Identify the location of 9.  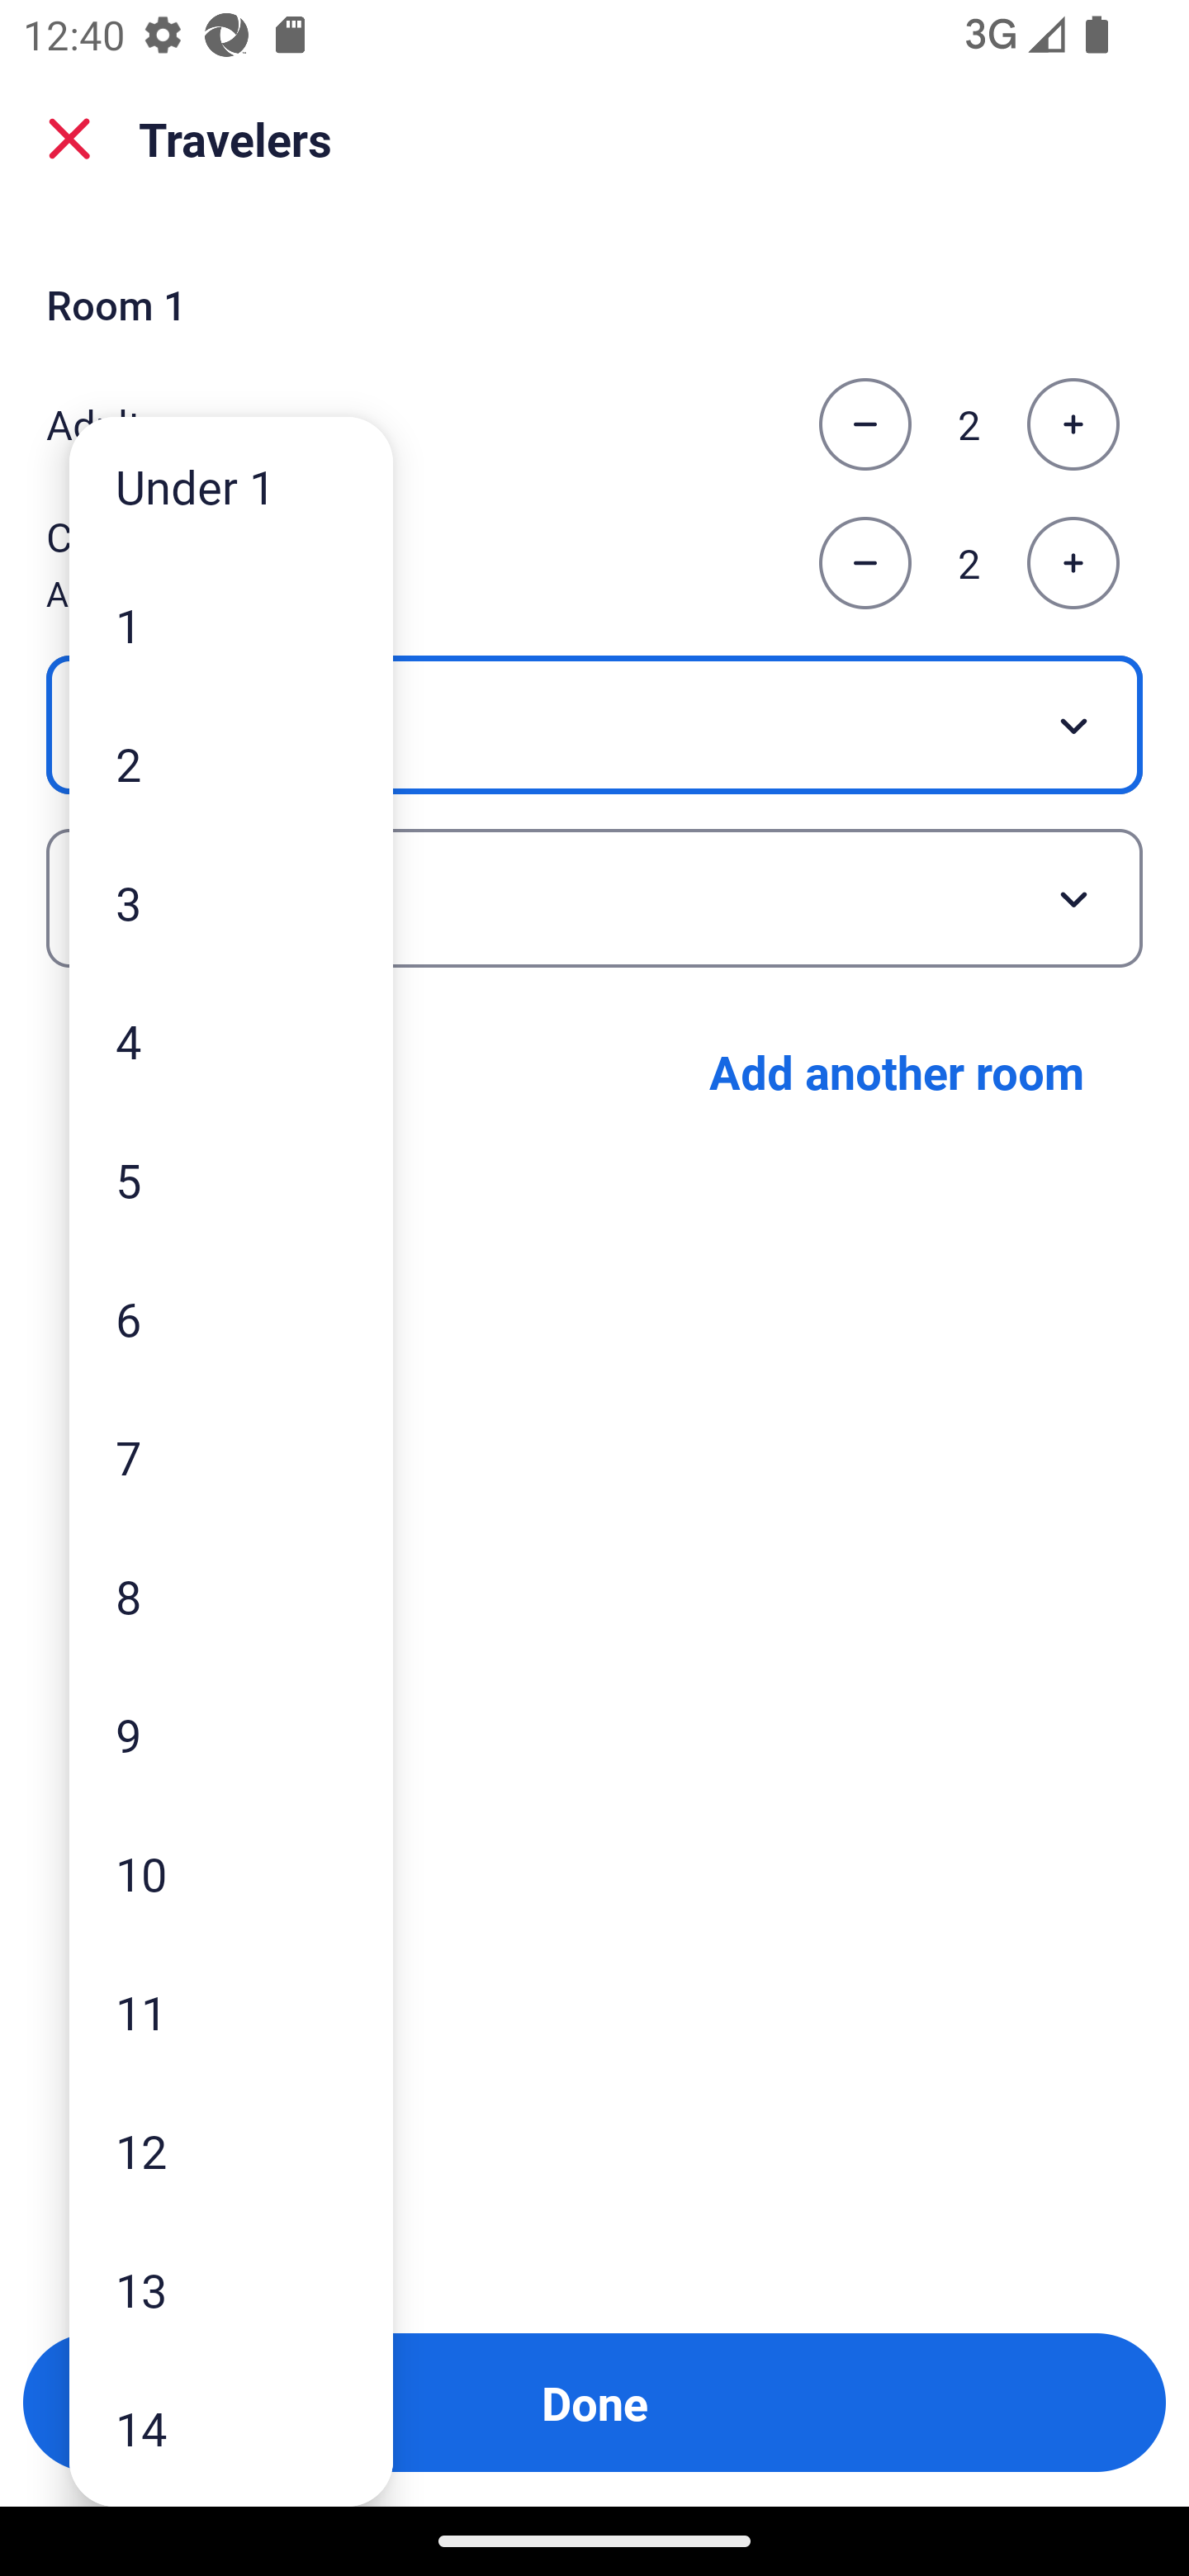
(231, 1734).